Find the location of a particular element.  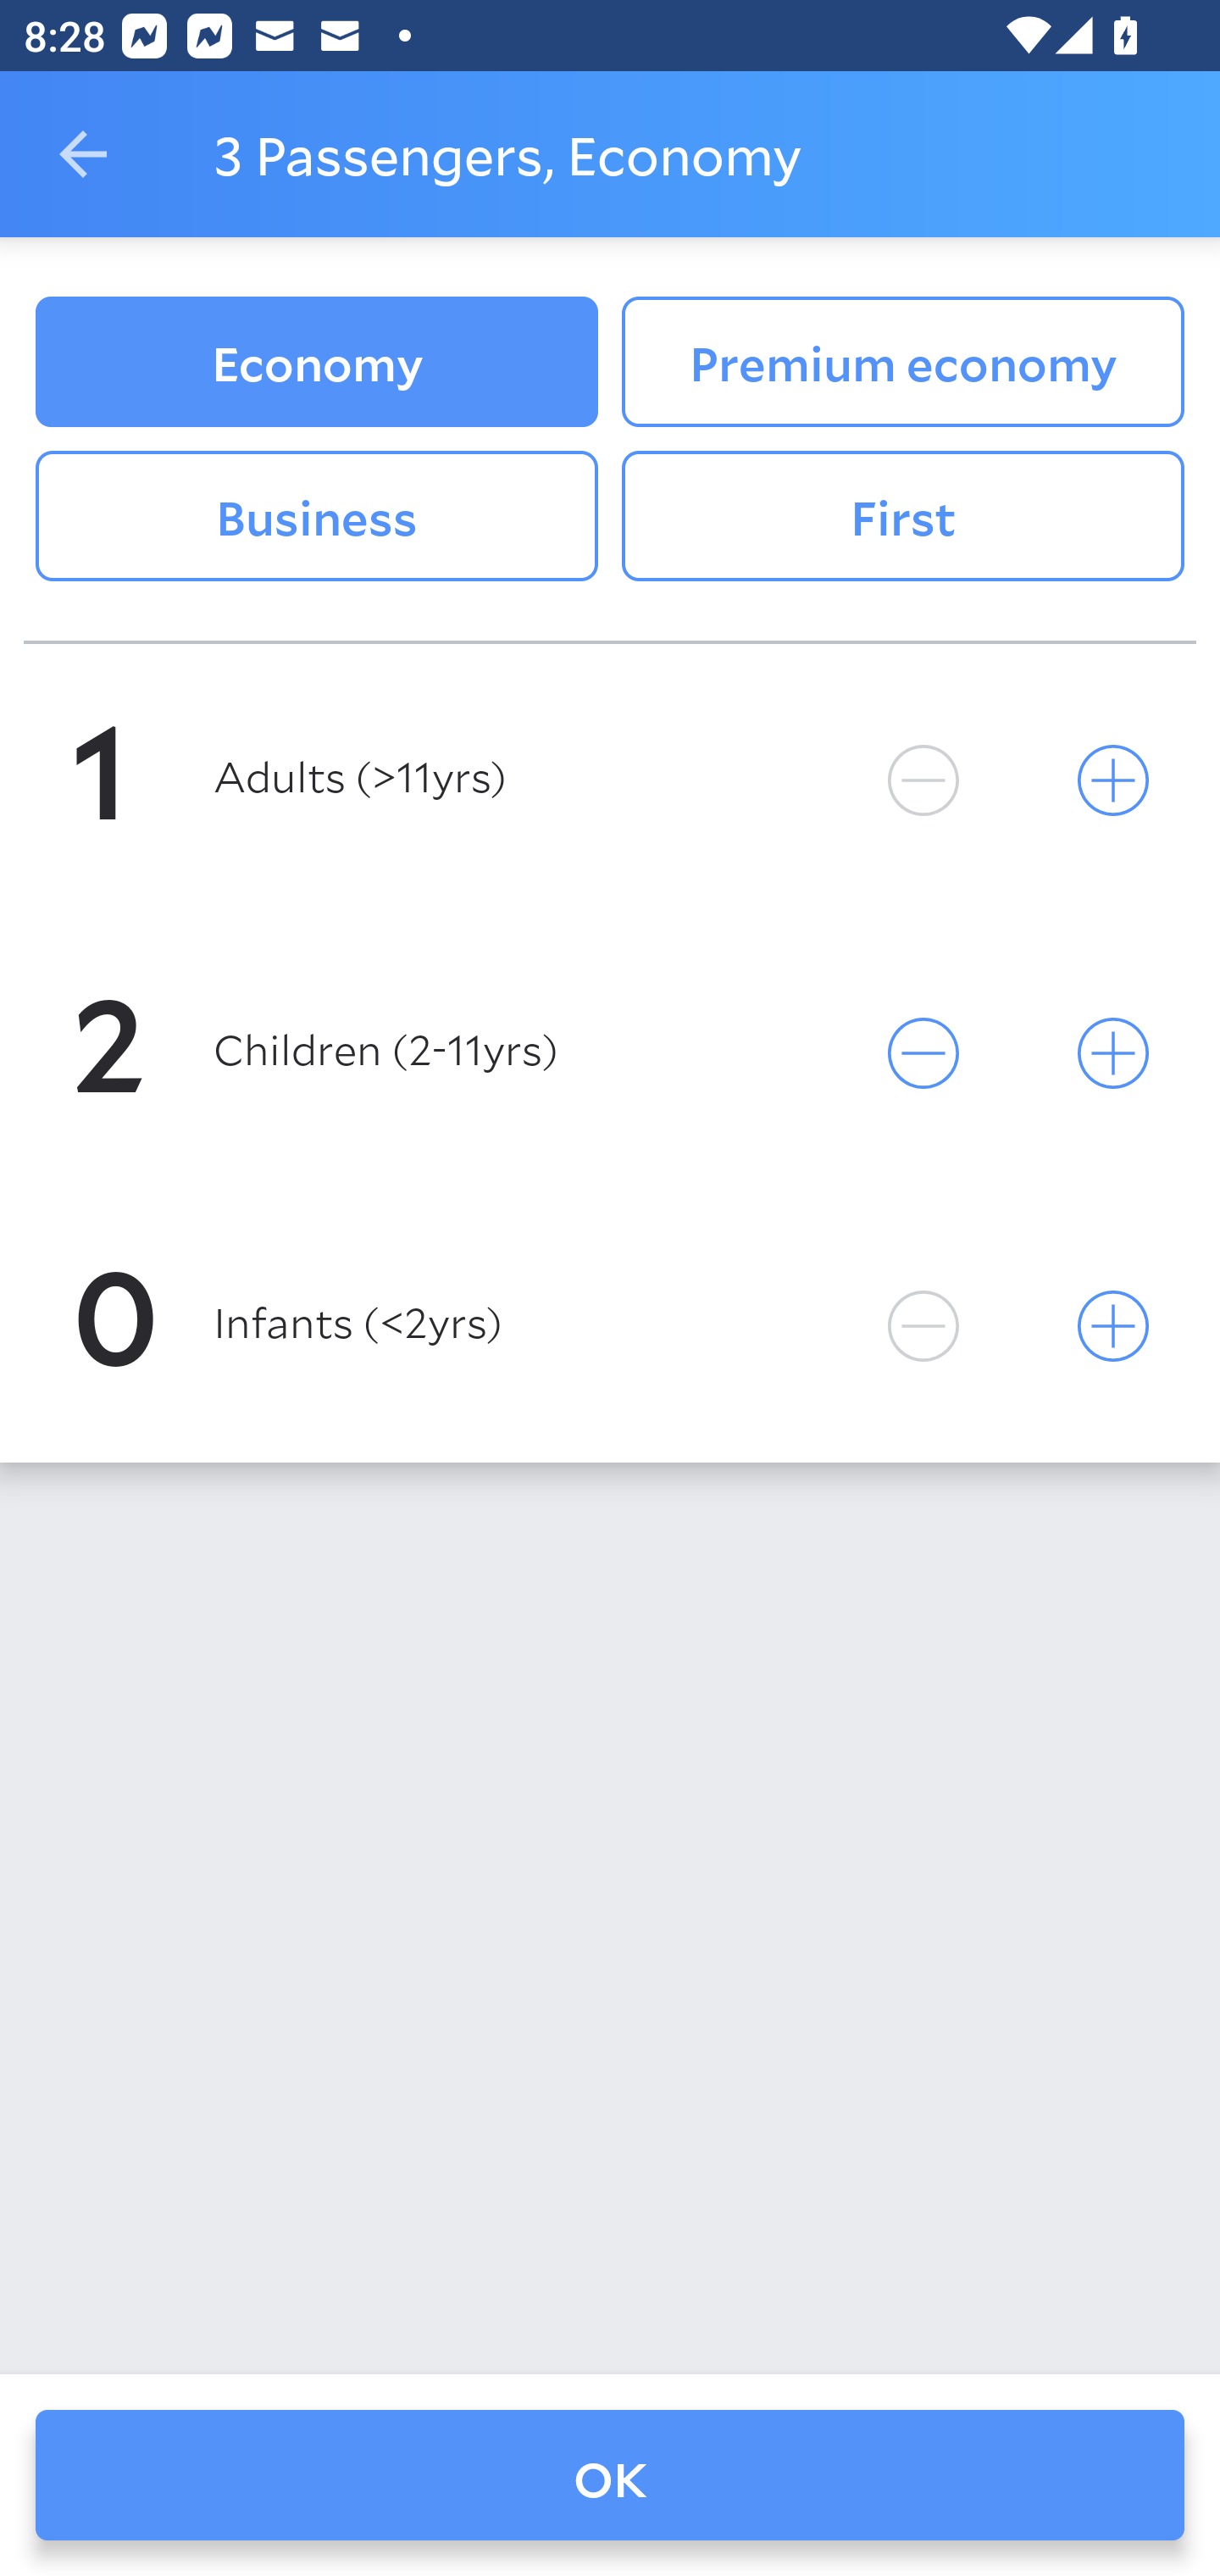

Economy is located at coordinates (316, 361).